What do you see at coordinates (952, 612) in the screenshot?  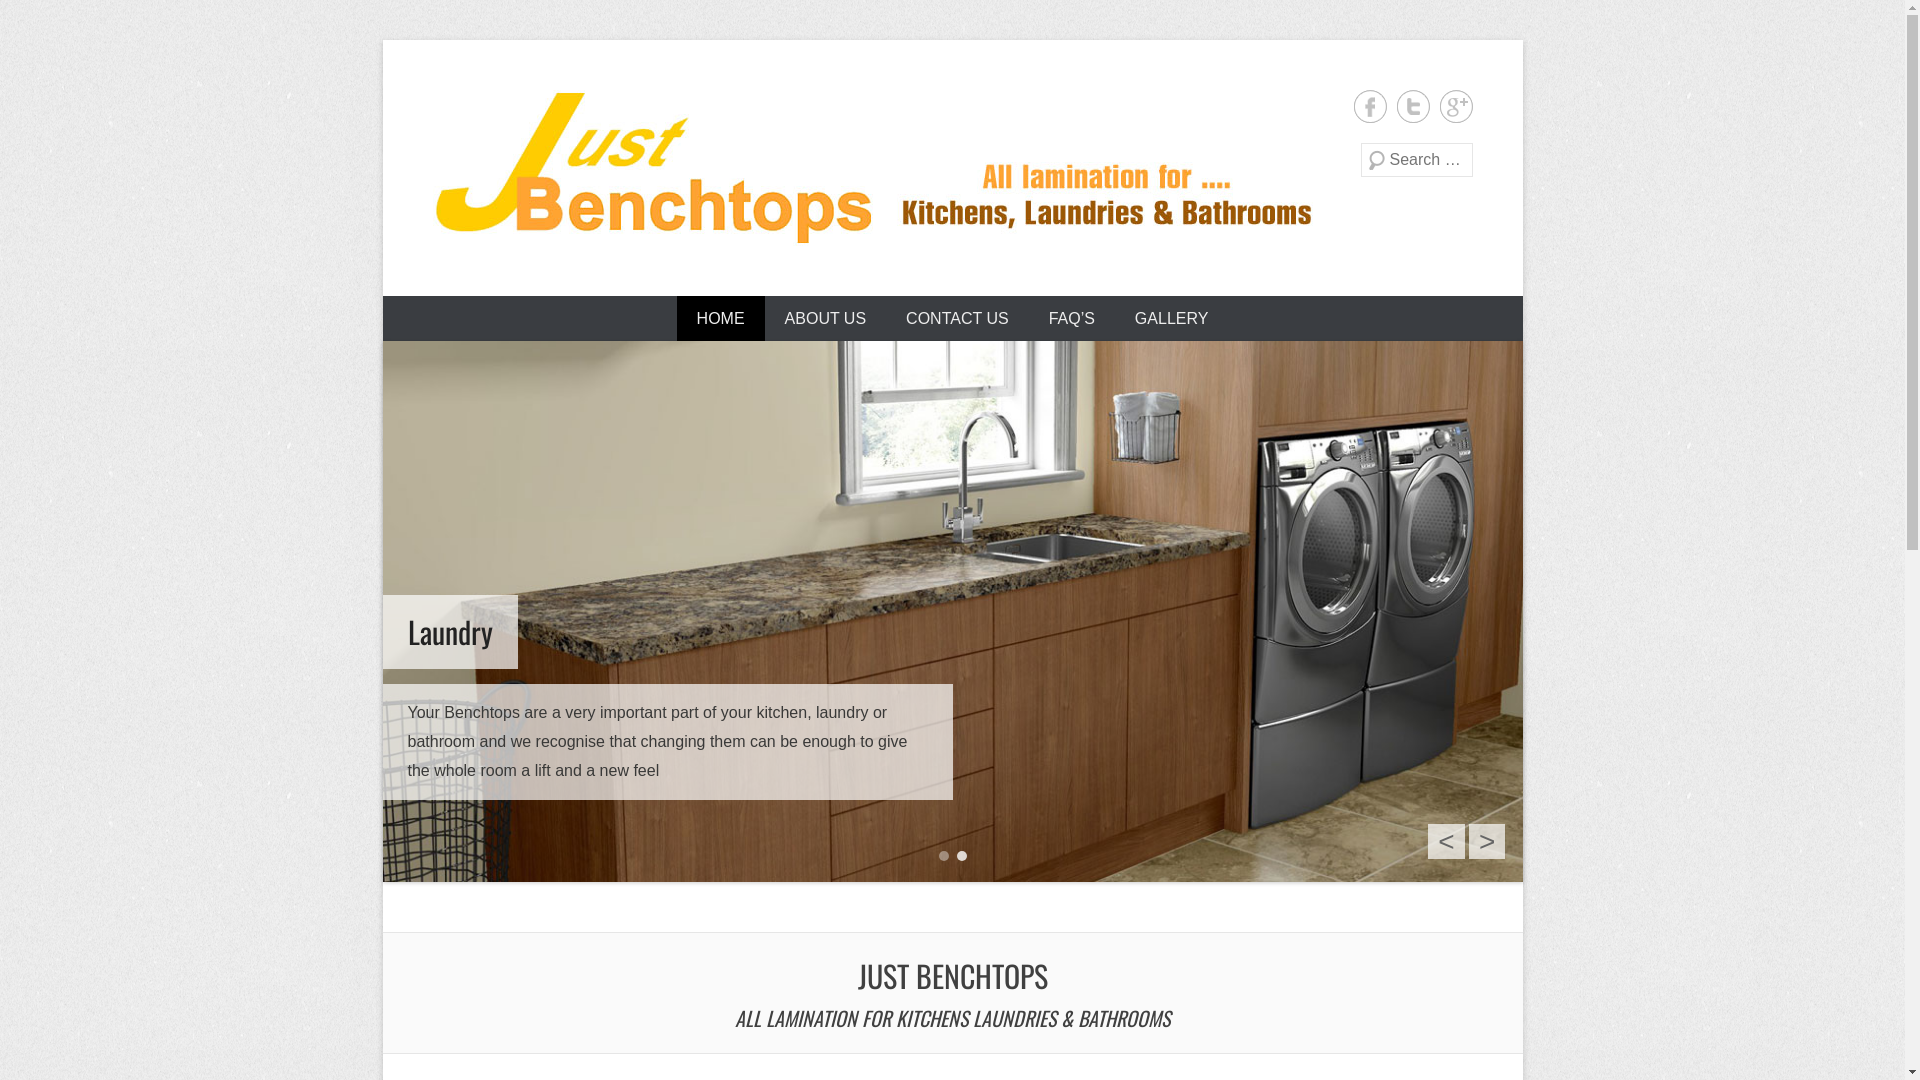 I see `Laundry` at bounding box center [952, 612].